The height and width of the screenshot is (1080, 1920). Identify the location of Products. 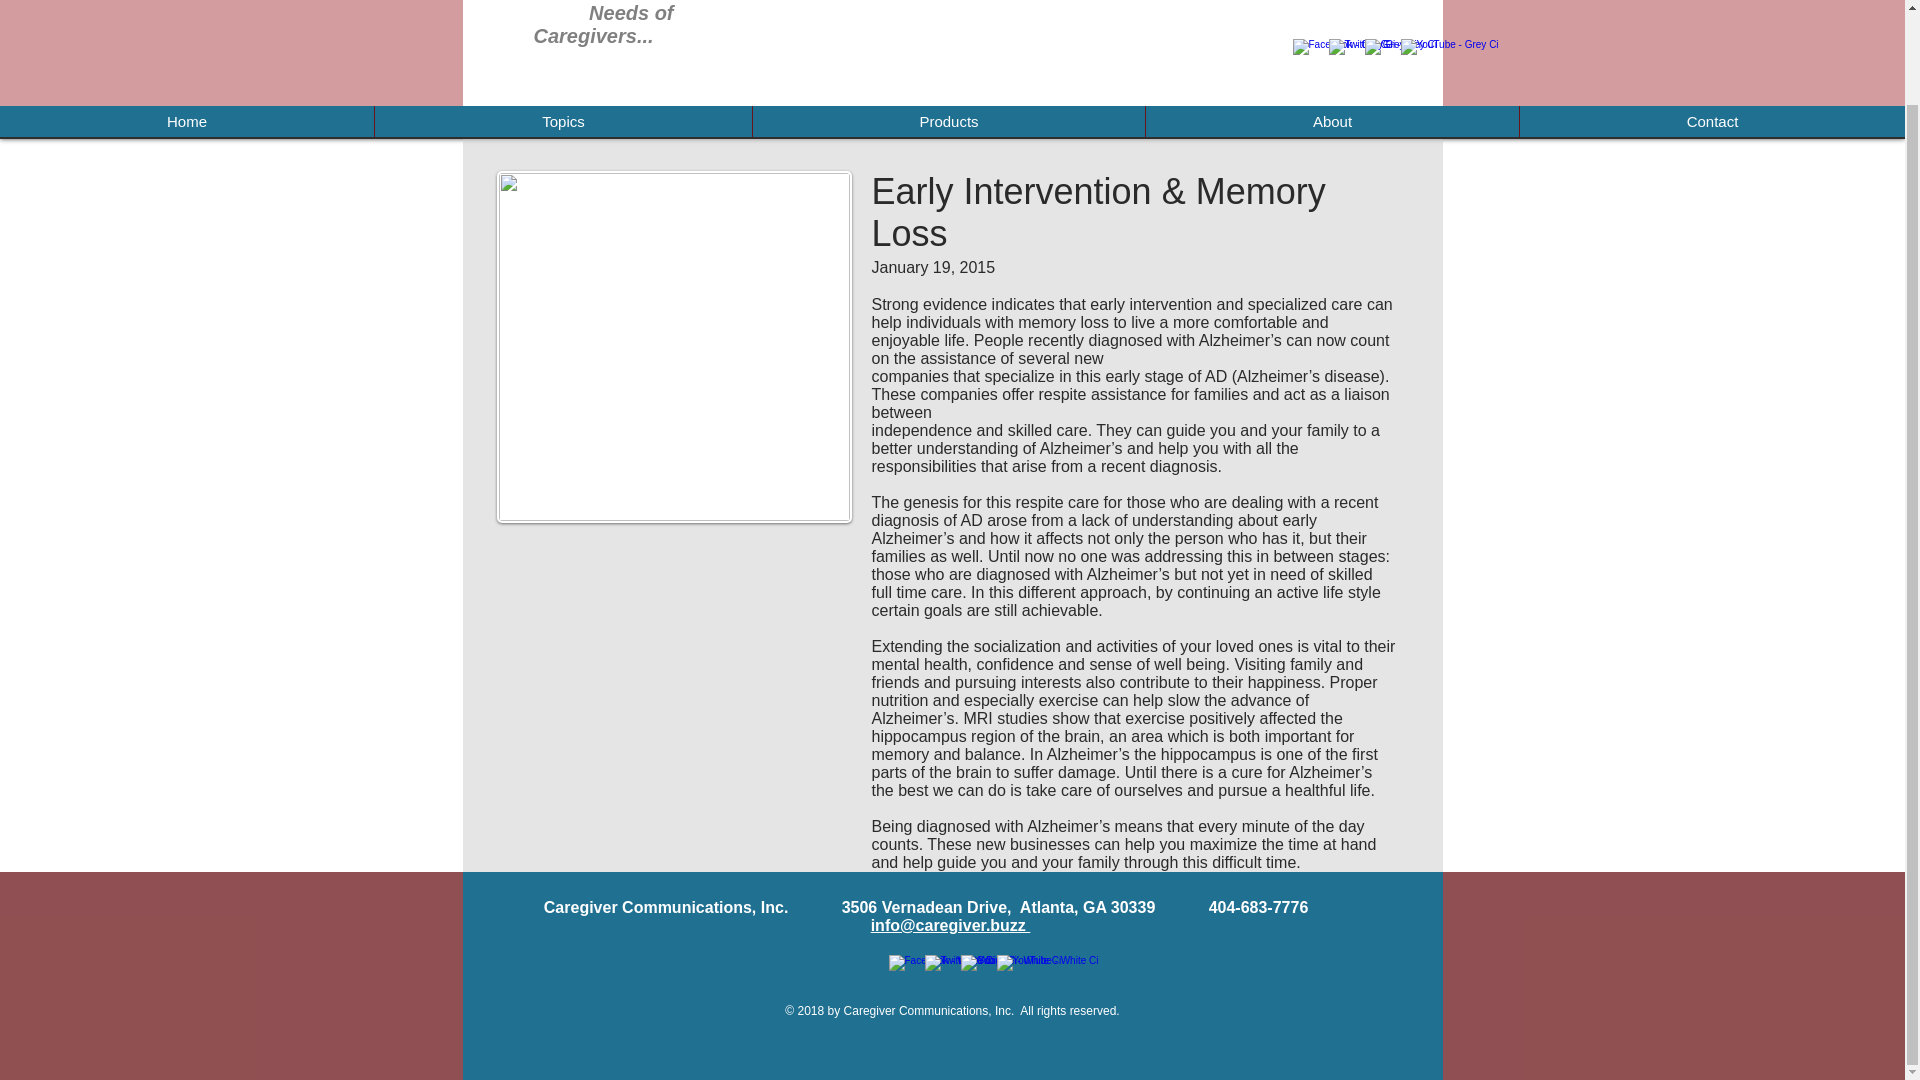
(948, 121).